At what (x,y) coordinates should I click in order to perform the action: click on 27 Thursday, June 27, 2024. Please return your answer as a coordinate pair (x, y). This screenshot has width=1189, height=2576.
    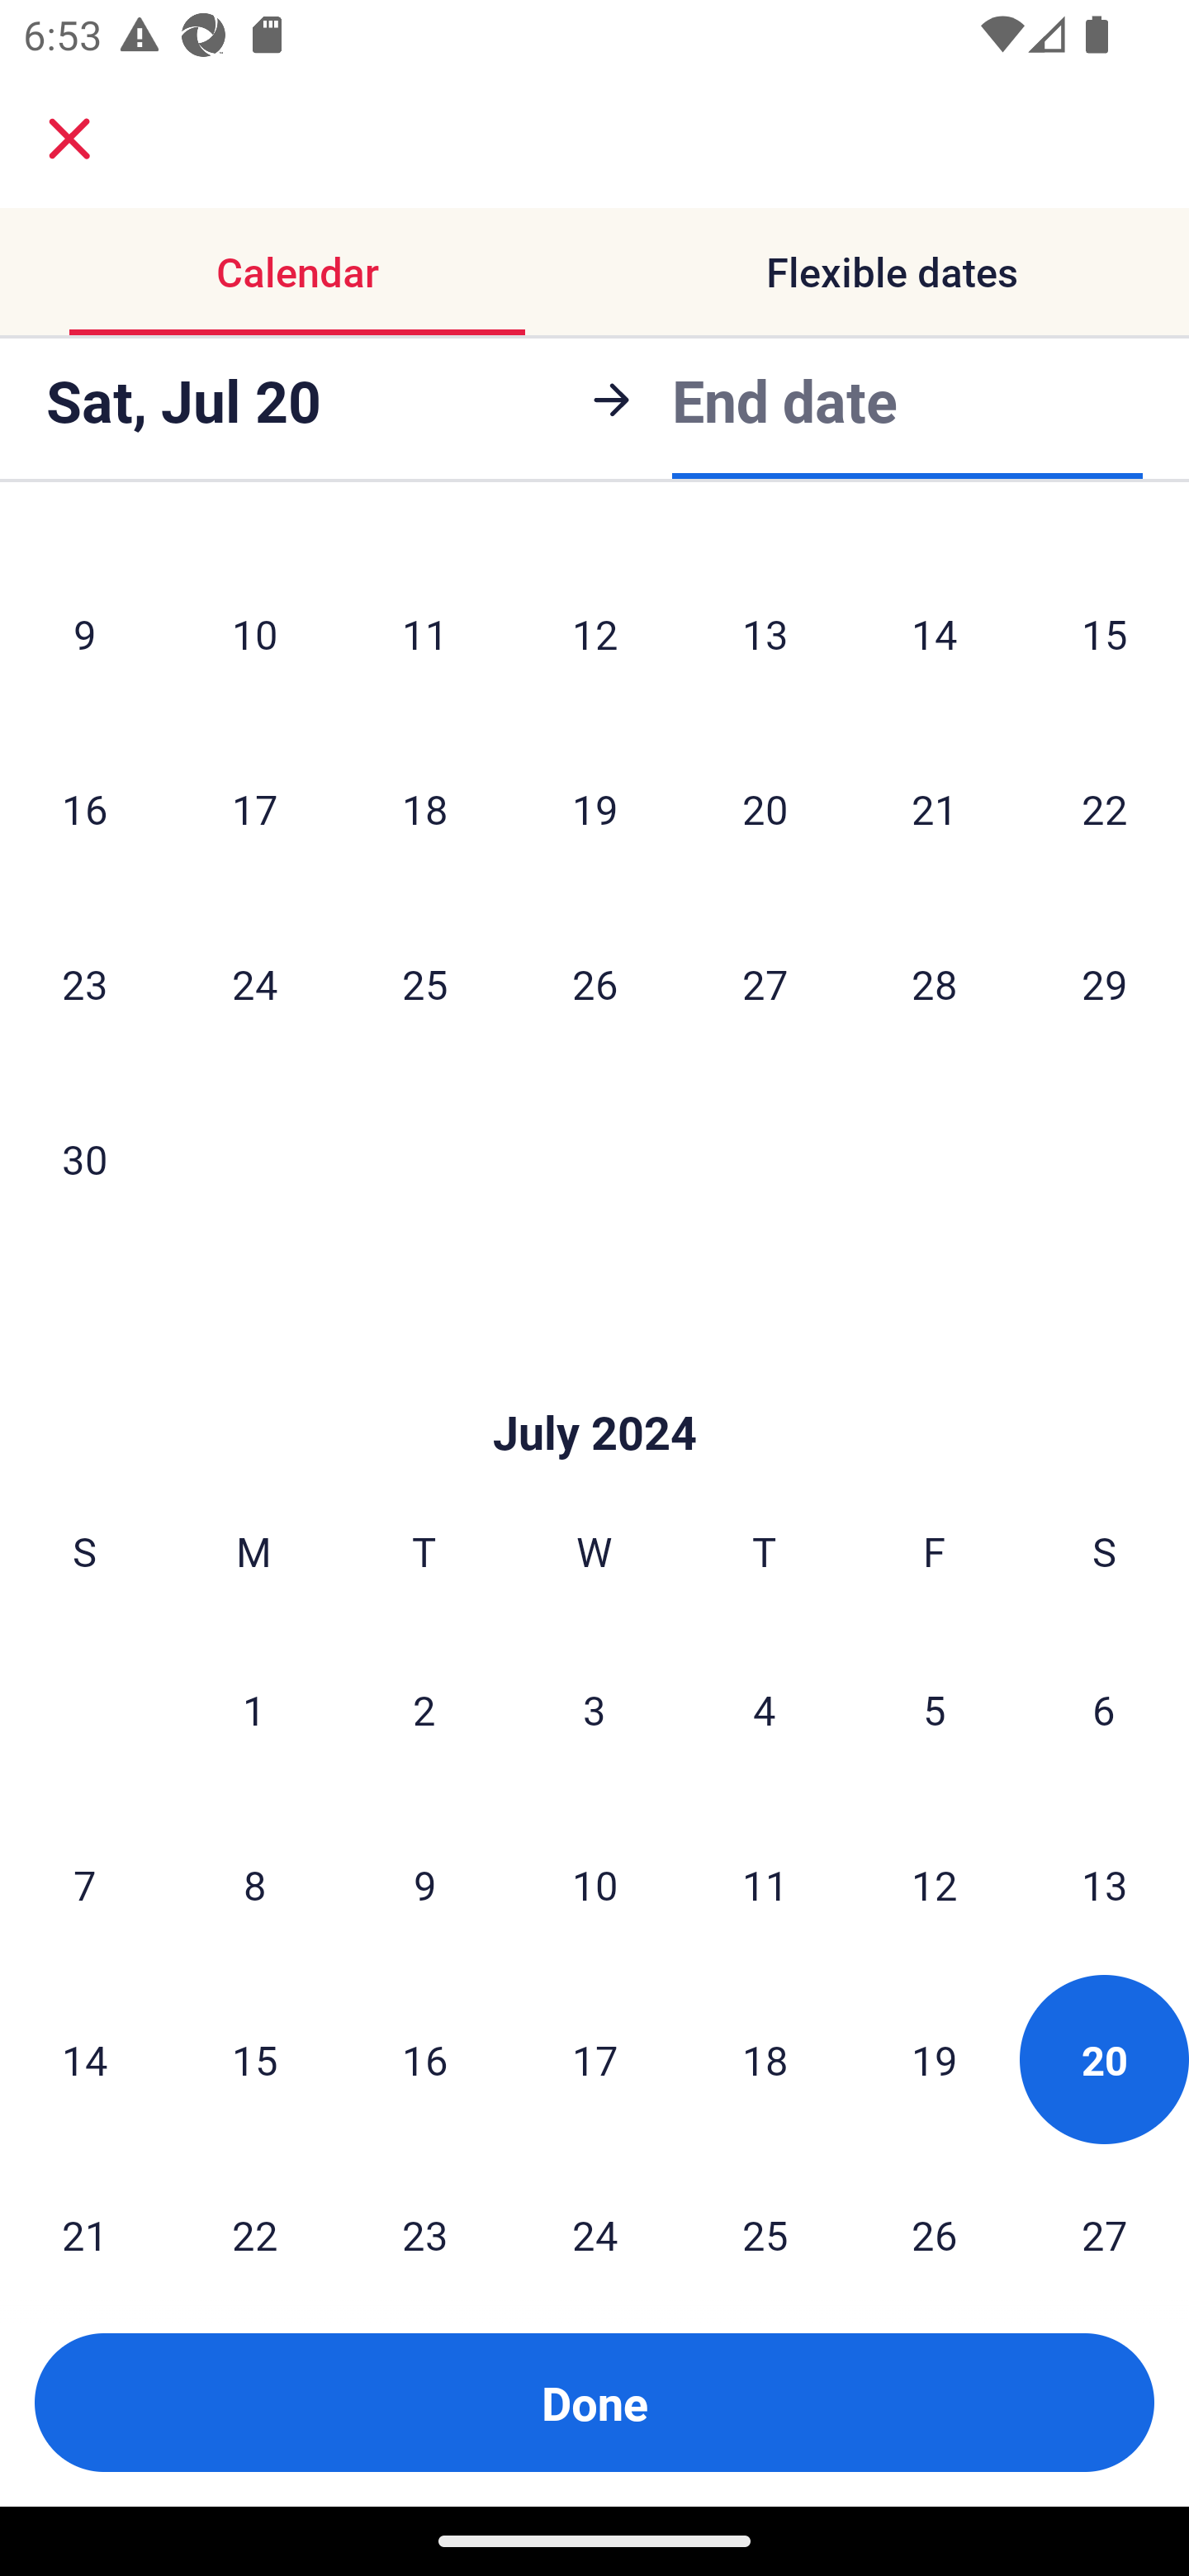
    Looking at the image, I should click on (765, 983).